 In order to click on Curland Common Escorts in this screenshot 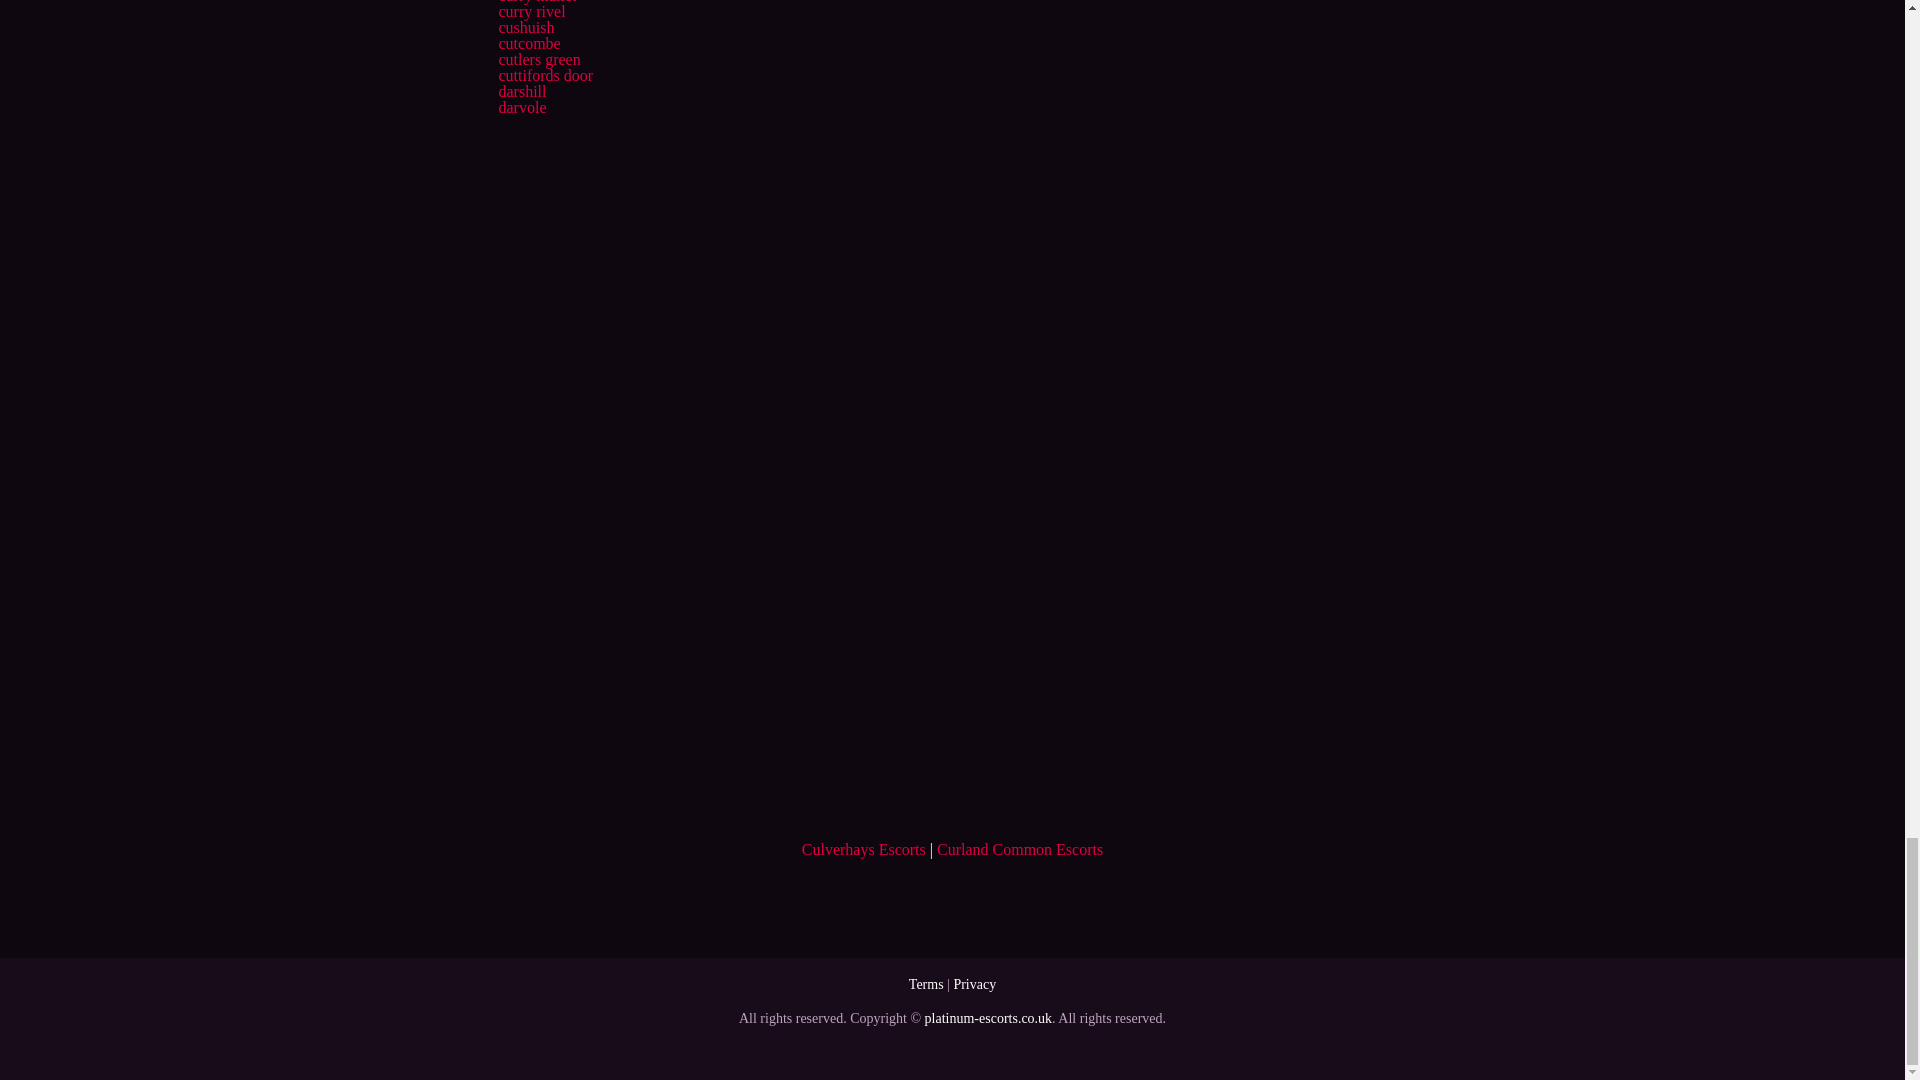, I will do `click(1019, 849)`.